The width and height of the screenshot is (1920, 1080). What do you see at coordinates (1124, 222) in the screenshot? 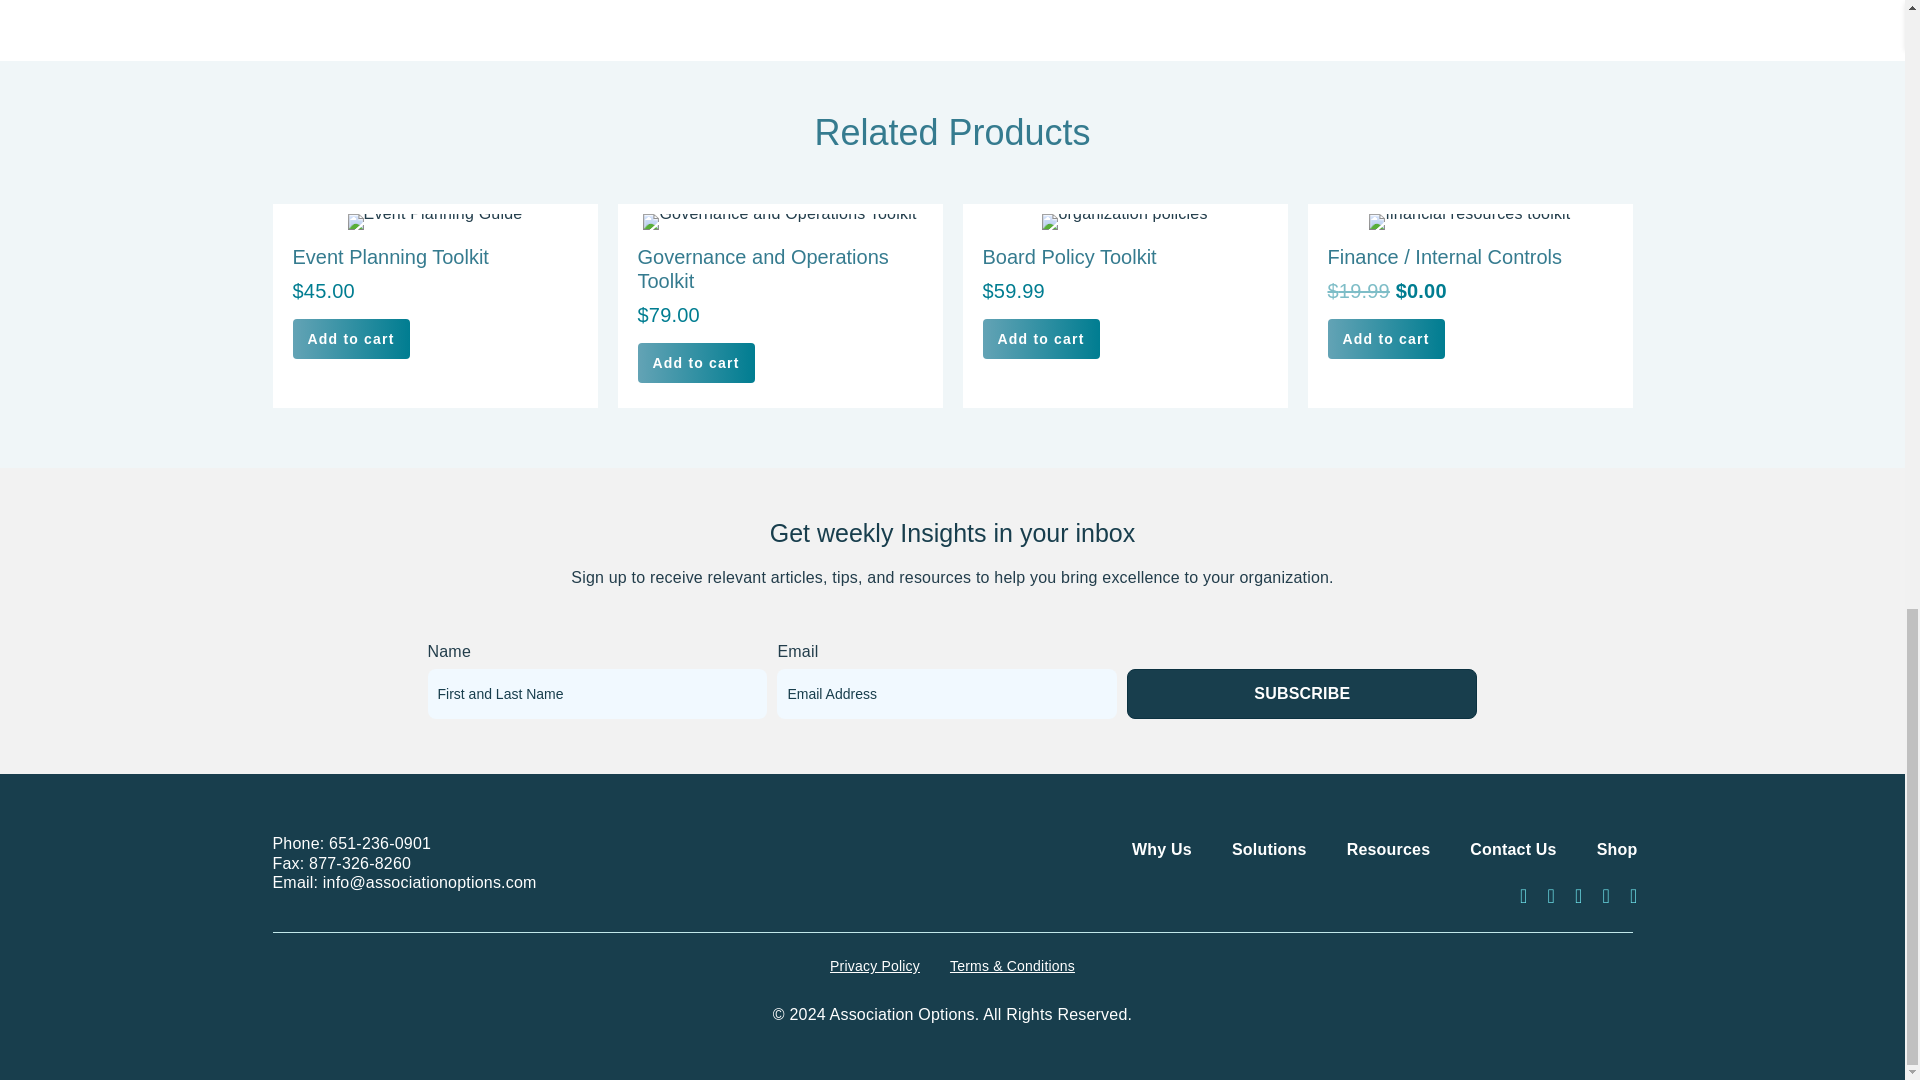
I see `organization policies` at bounding box center [1124, 222].